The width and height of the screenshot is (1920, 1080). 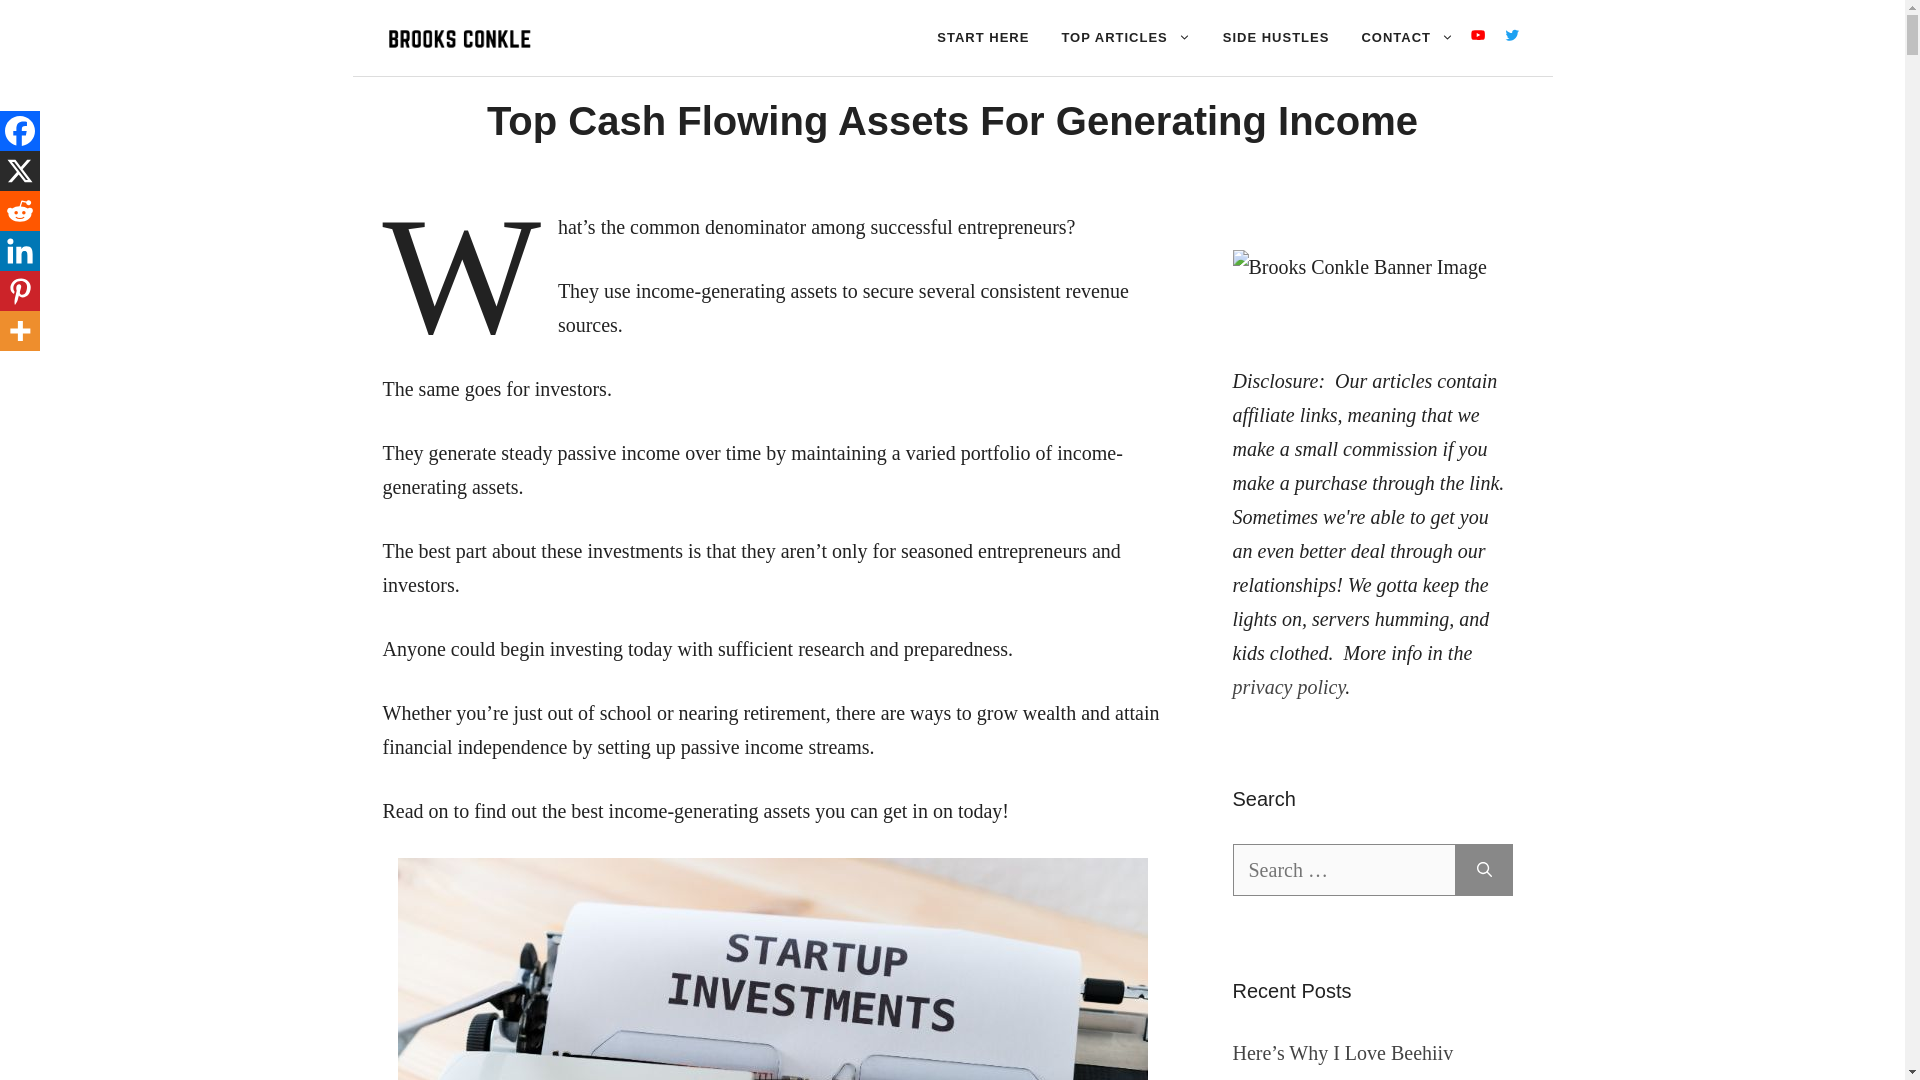 I want to click on TWITTER, so click(x=1512, y=38).